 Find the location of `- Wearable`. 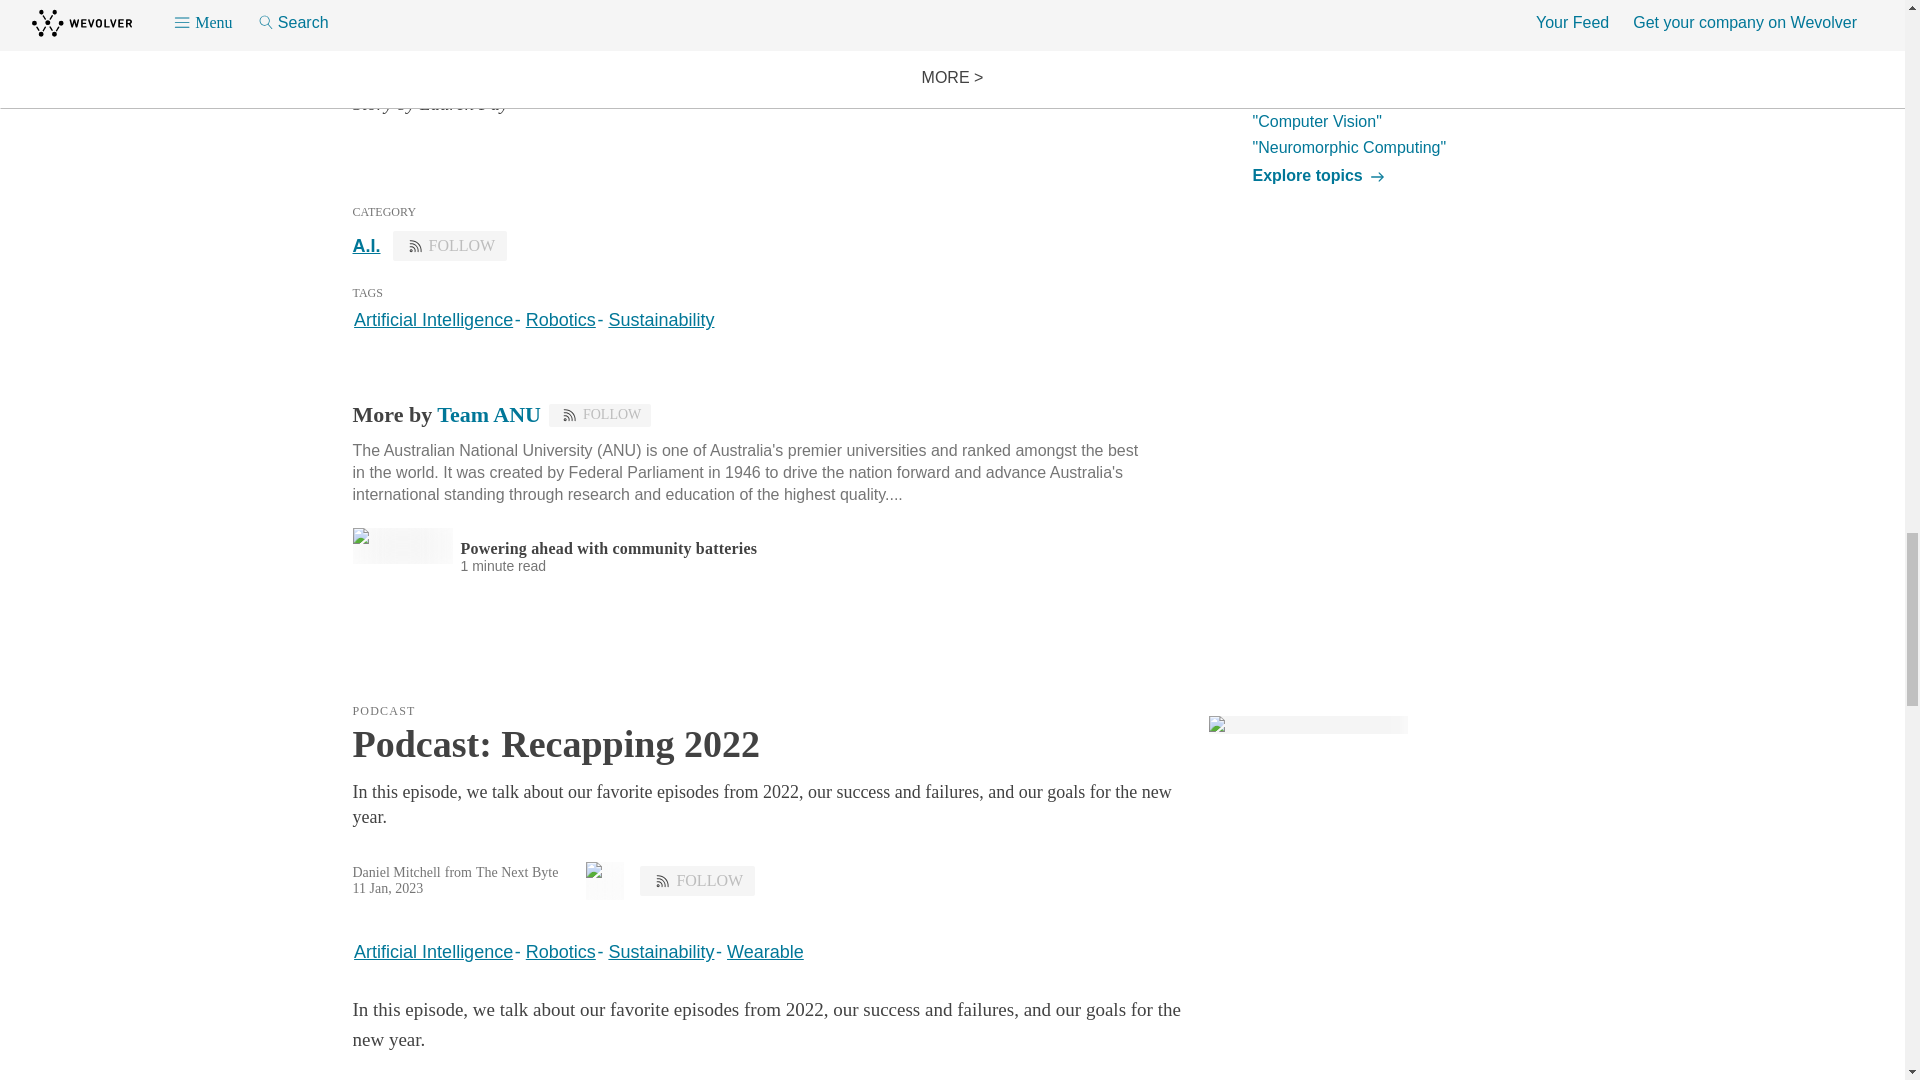

- Wearable is located at coordinates (758, 952).